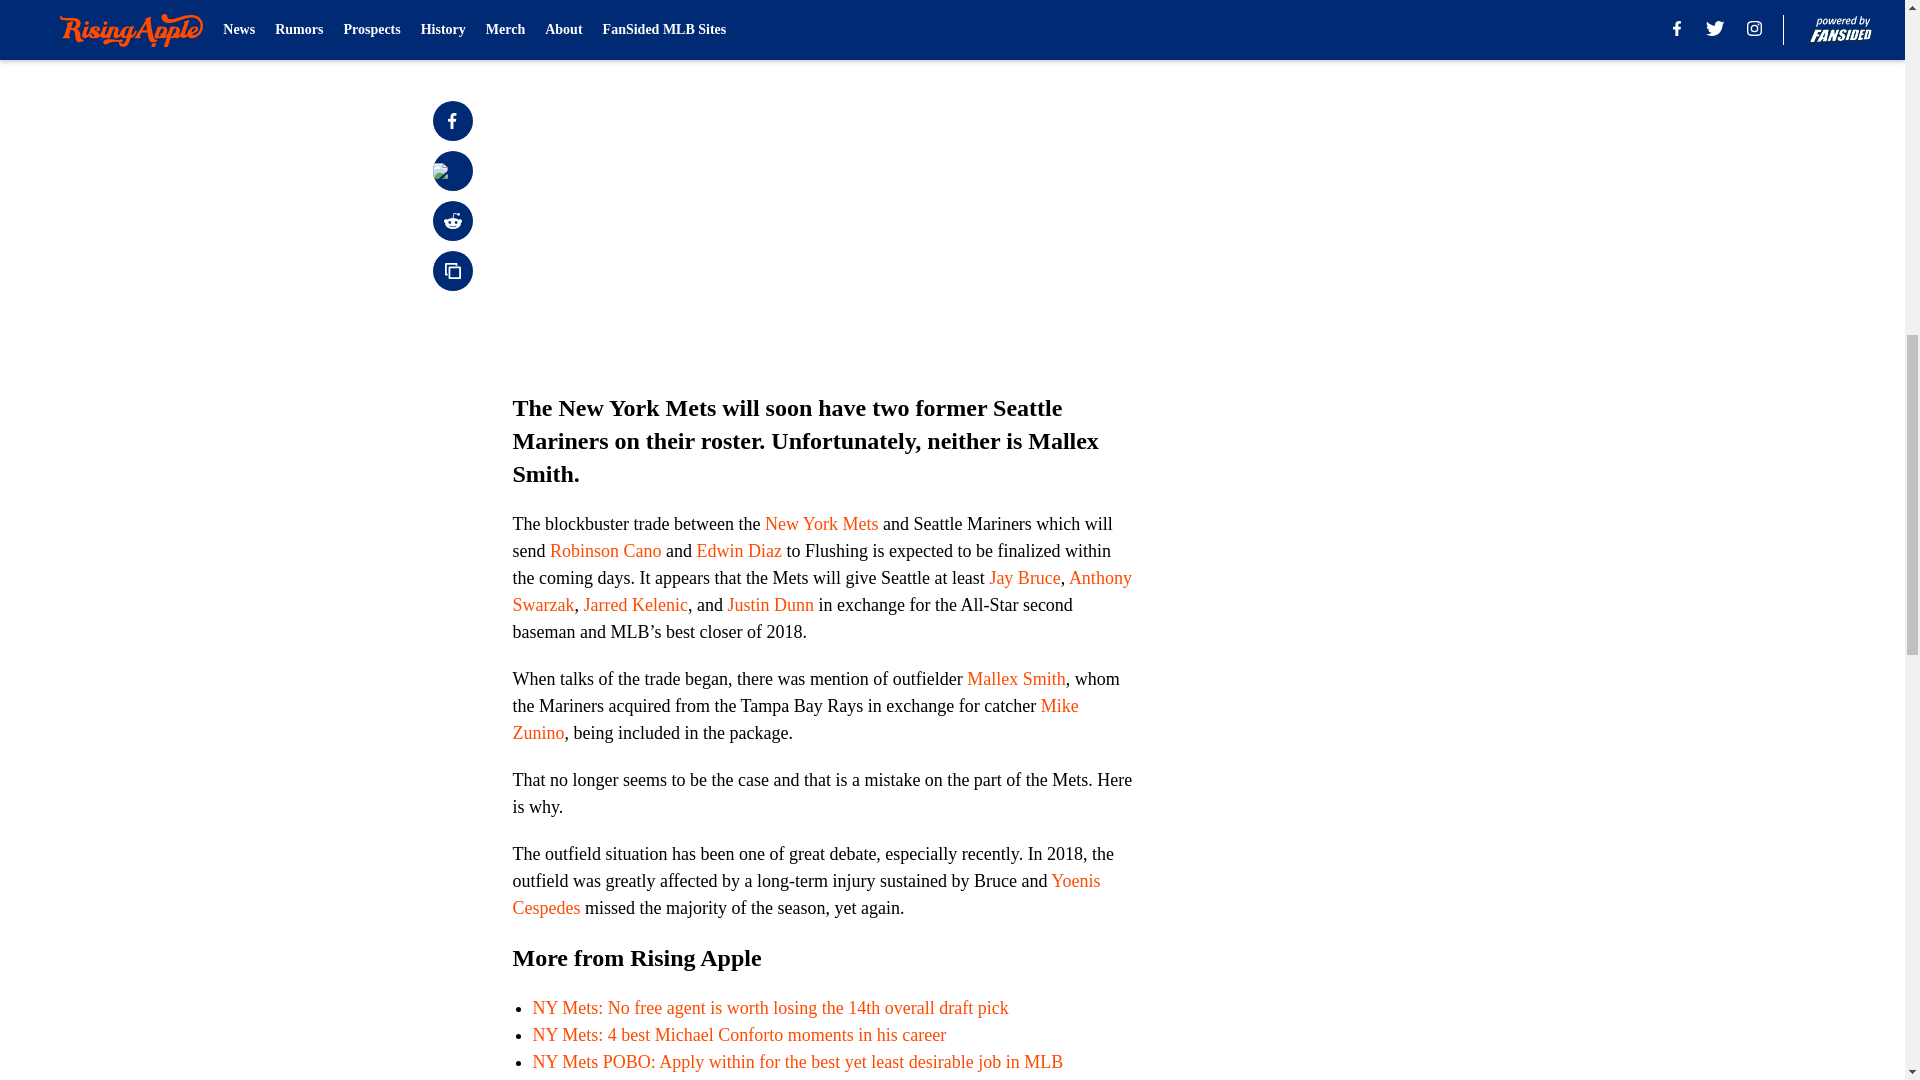 The height and width of the screenshot is (1080, 1920). I want to click on Edwin Diaz, so click(738, 550).